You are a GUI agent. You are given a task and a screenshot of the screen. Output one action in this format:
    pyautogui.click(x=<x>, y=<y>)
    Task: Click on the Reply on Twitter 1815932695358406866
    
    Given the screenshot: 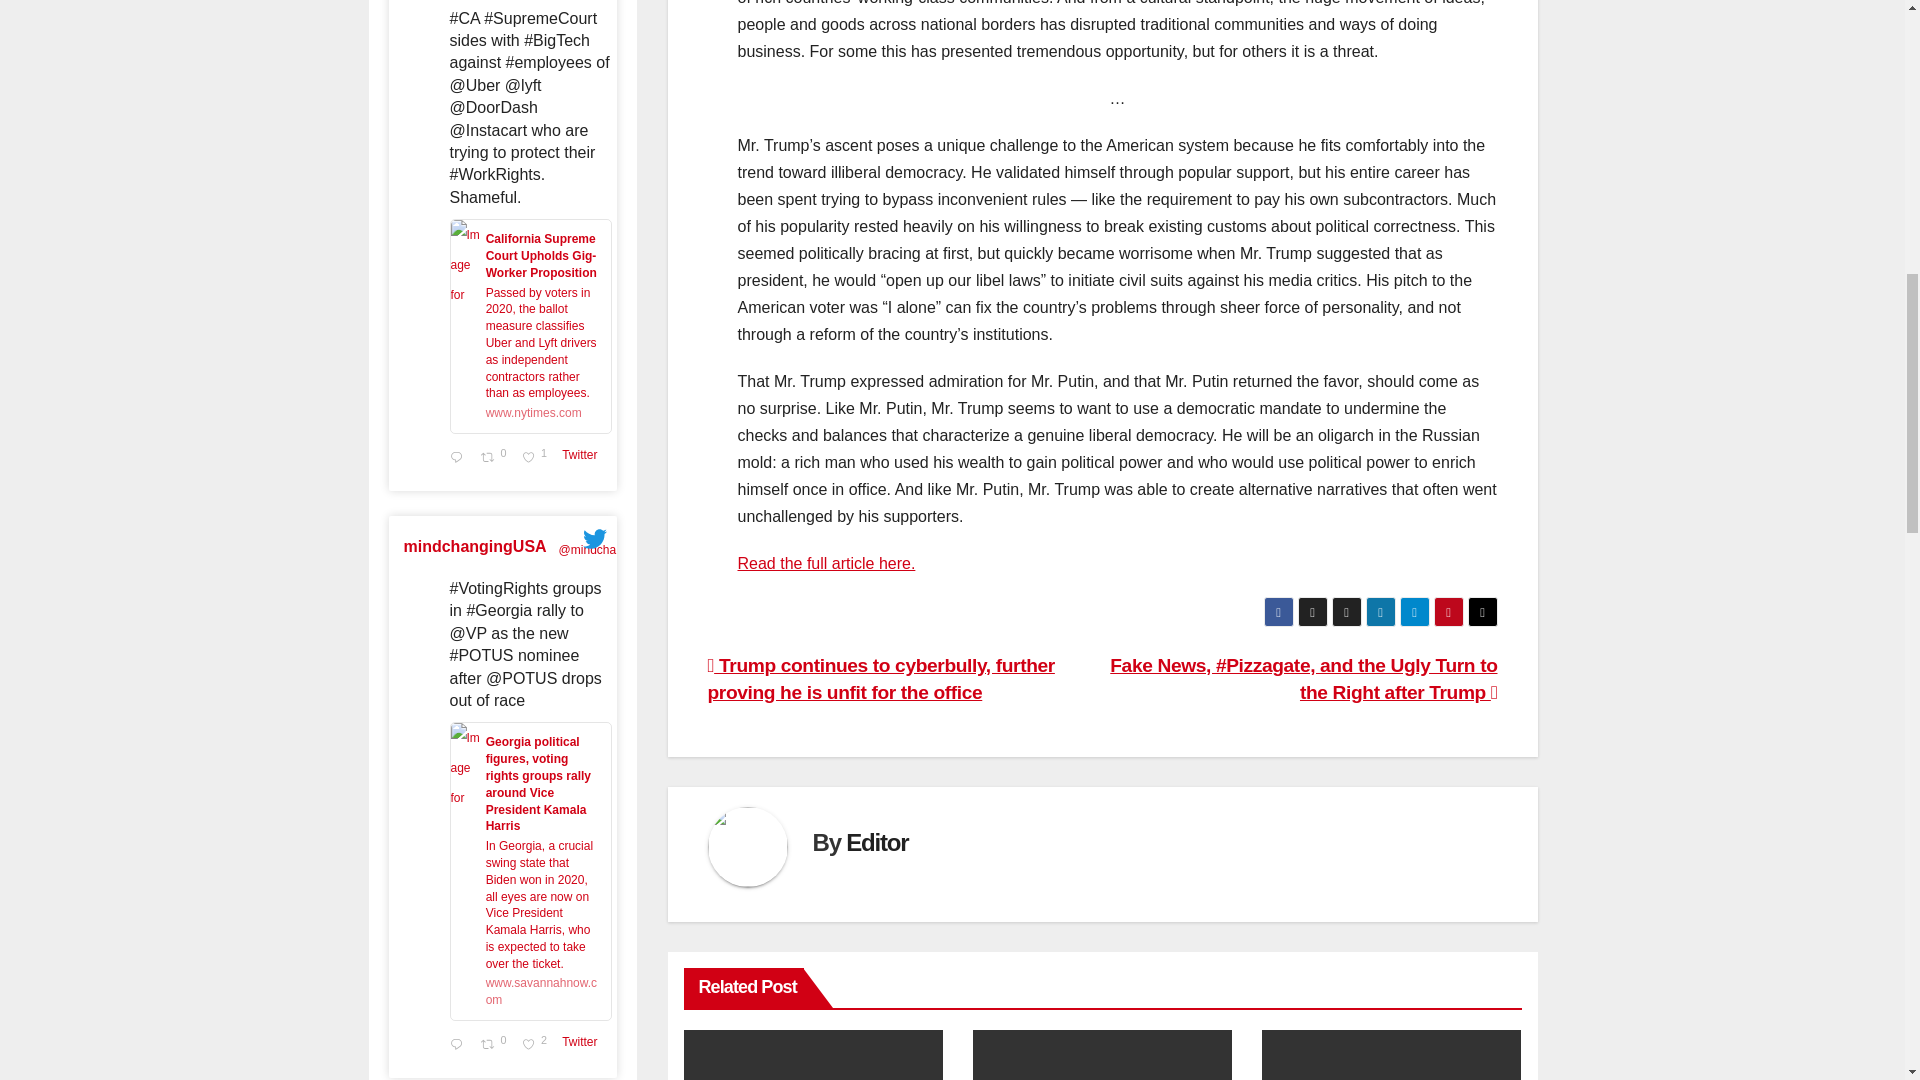 What is the action you would take?
    pyautogui.click(x=460, y=1046)
    